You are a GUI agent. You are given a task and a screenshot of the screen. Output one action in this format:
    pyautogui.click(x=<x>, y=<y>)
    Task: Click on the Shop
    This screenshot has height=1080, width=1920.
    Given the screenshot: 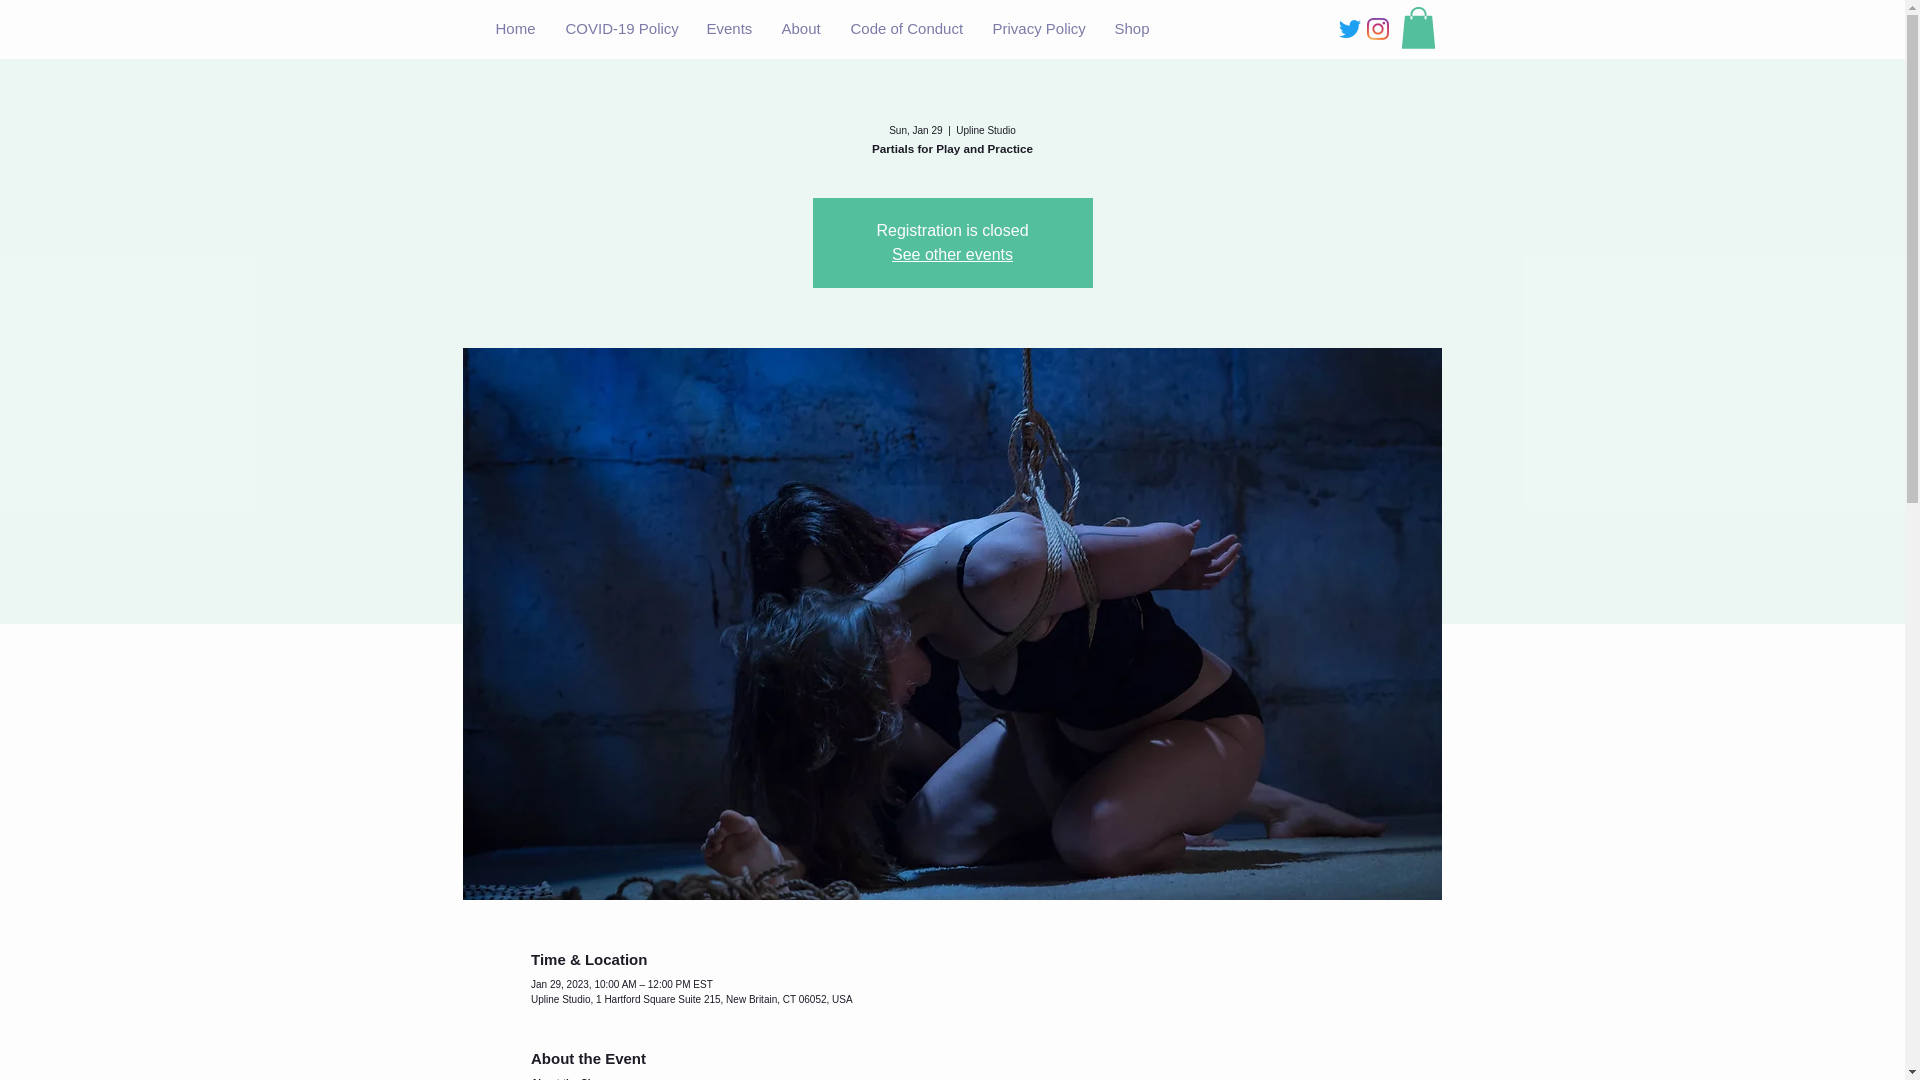 What is the action you would take?
    pyautogui.click(x=1132, y=28)
    